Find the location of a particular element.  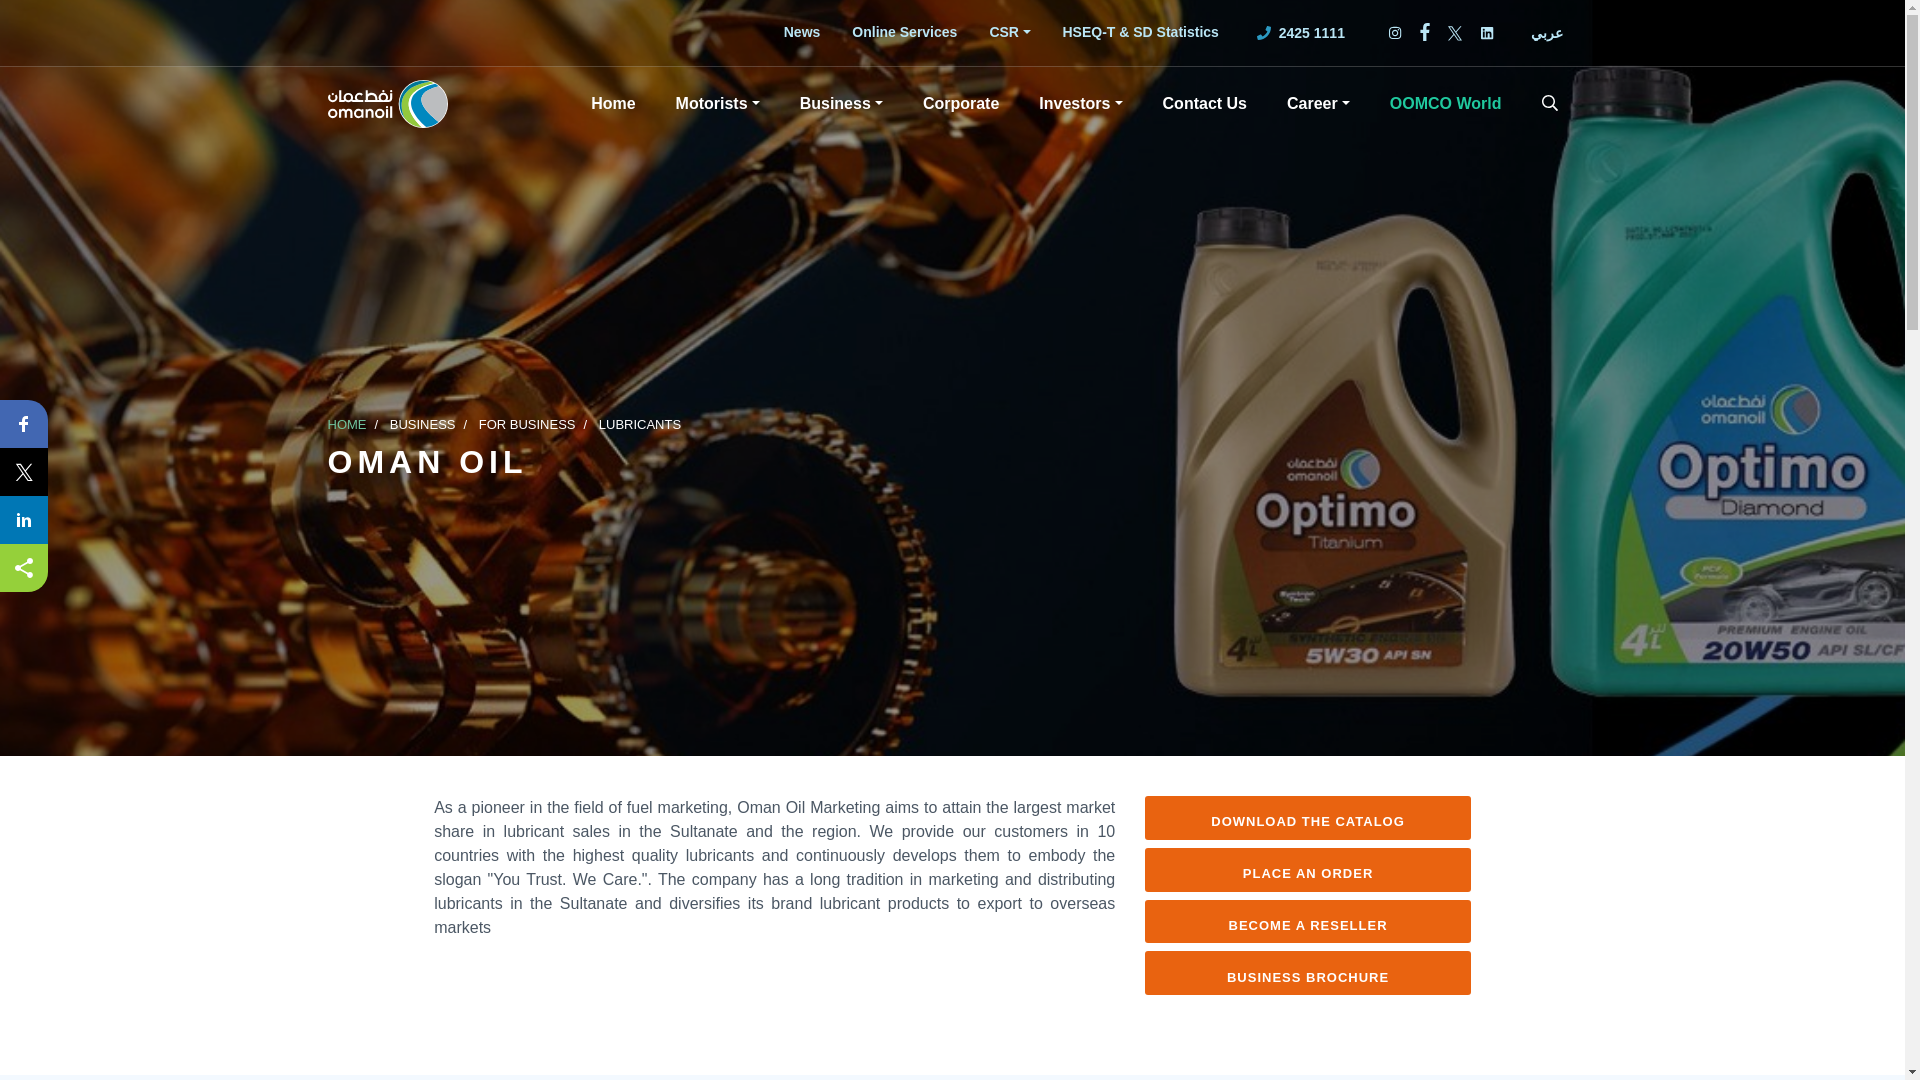

Corporate is located at coordinates (960, 103).